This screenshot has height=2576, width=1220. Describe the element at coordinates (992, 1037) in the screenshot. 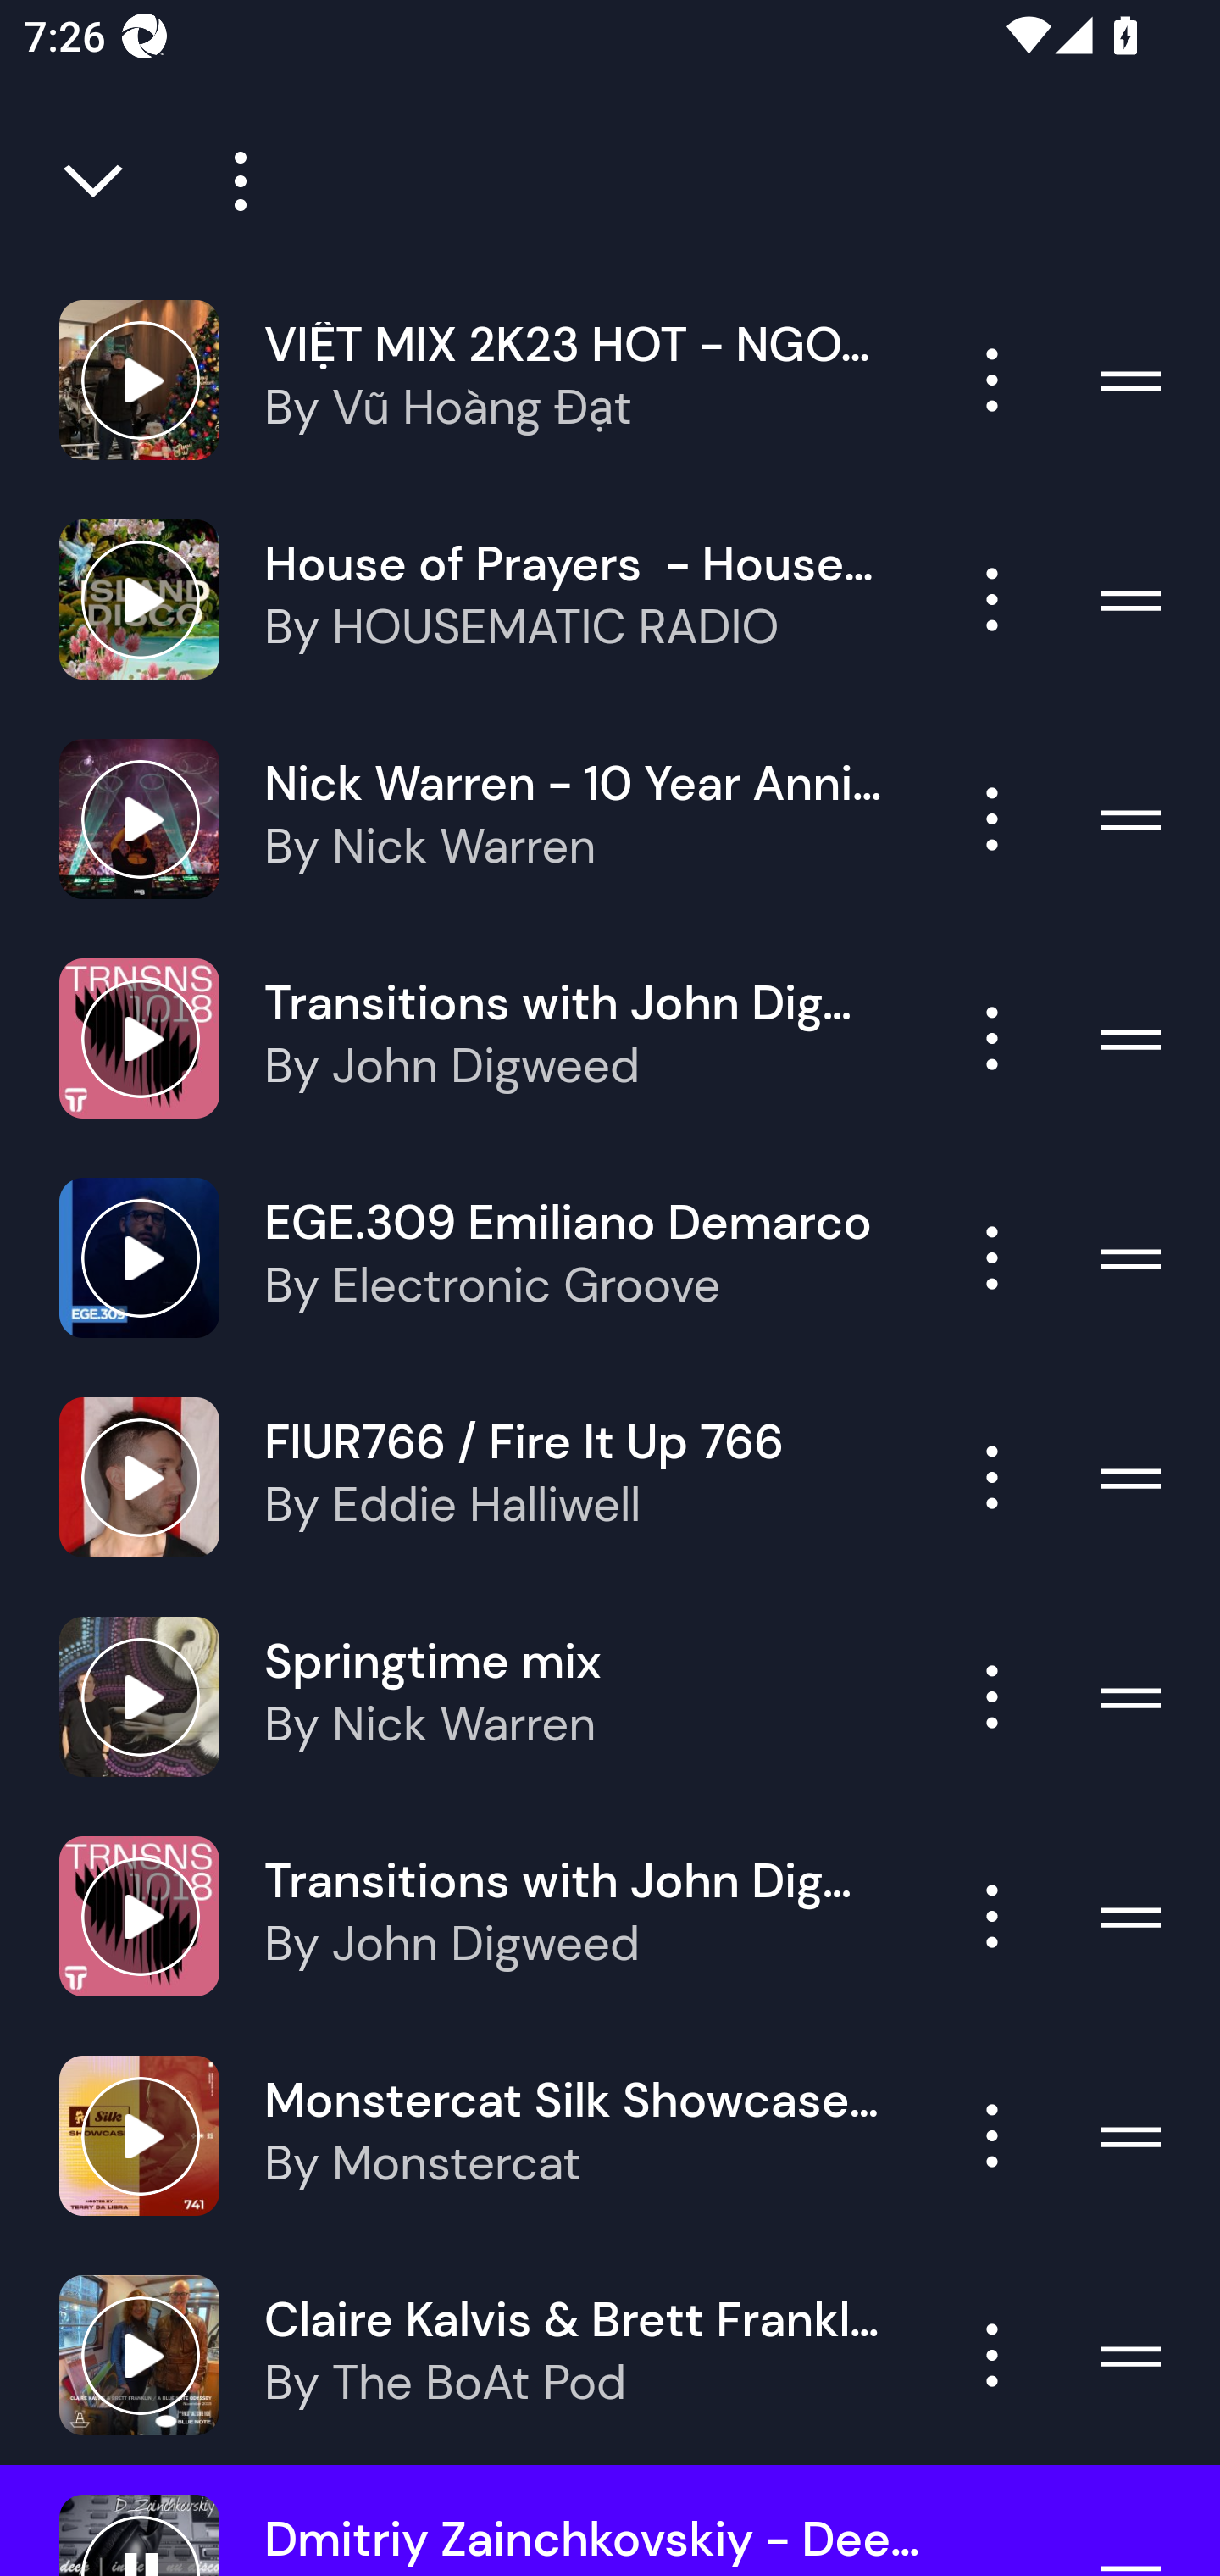

I see `Show options button` at that location.